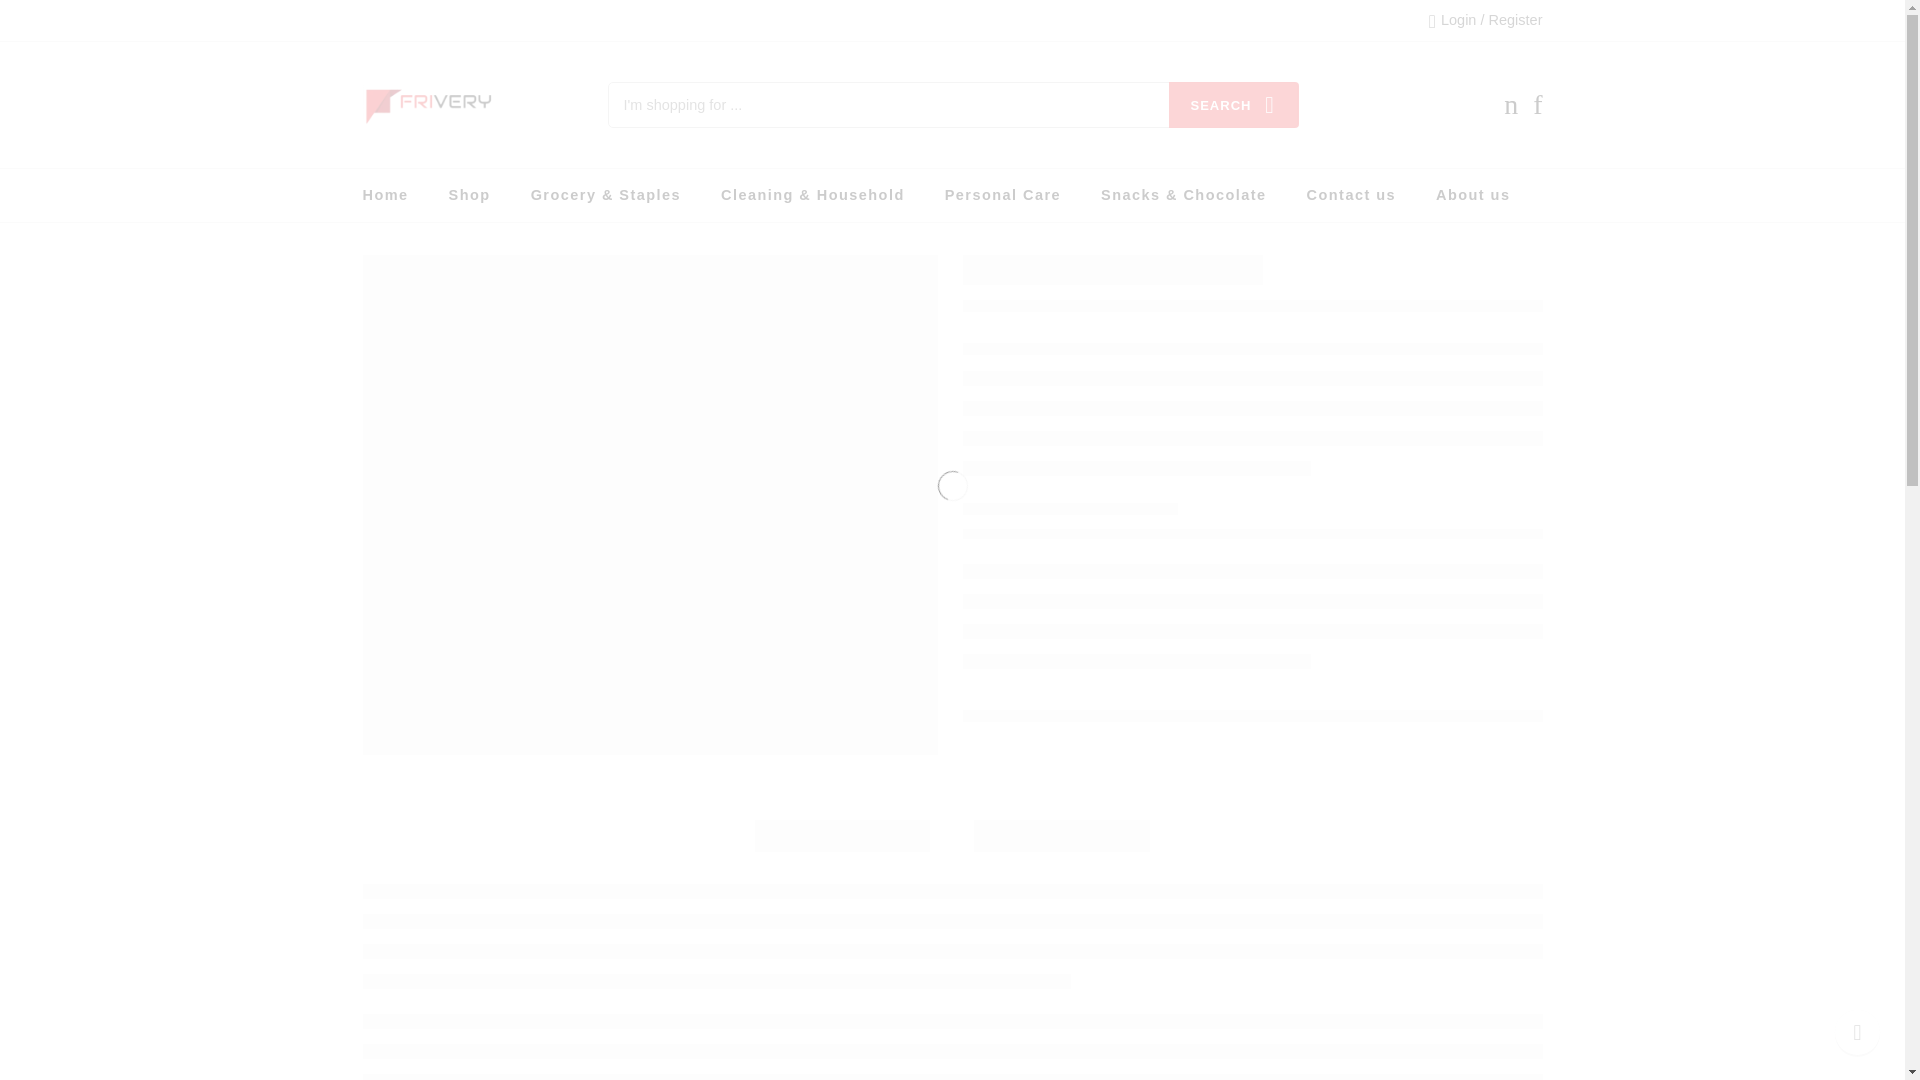 The width and height of the screenshot is (1920, 1080). What do you see at coordinates (1168, 1074) in the screenshot?
I see `16881` at bounding box center [1168, 1074].